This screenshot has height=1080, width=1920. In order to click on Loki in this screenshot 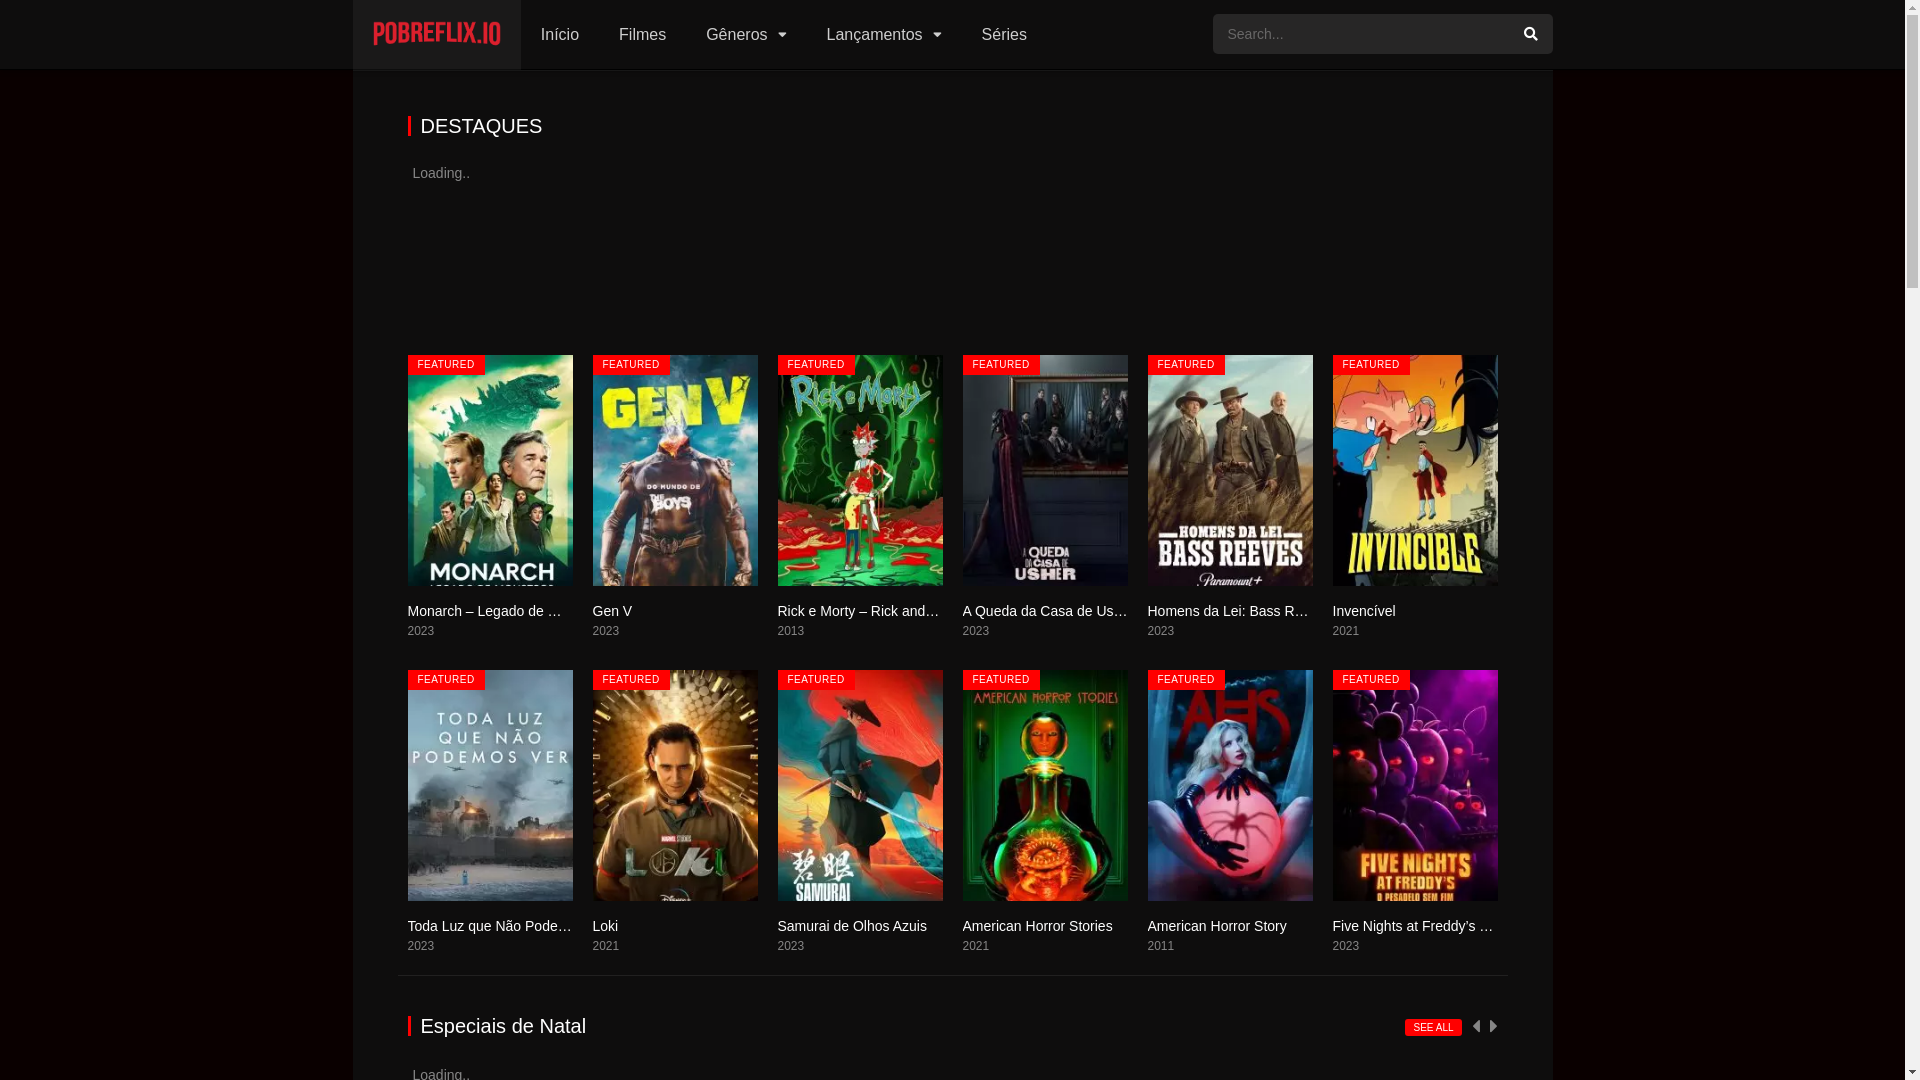, I will do `click(605, 926)`.